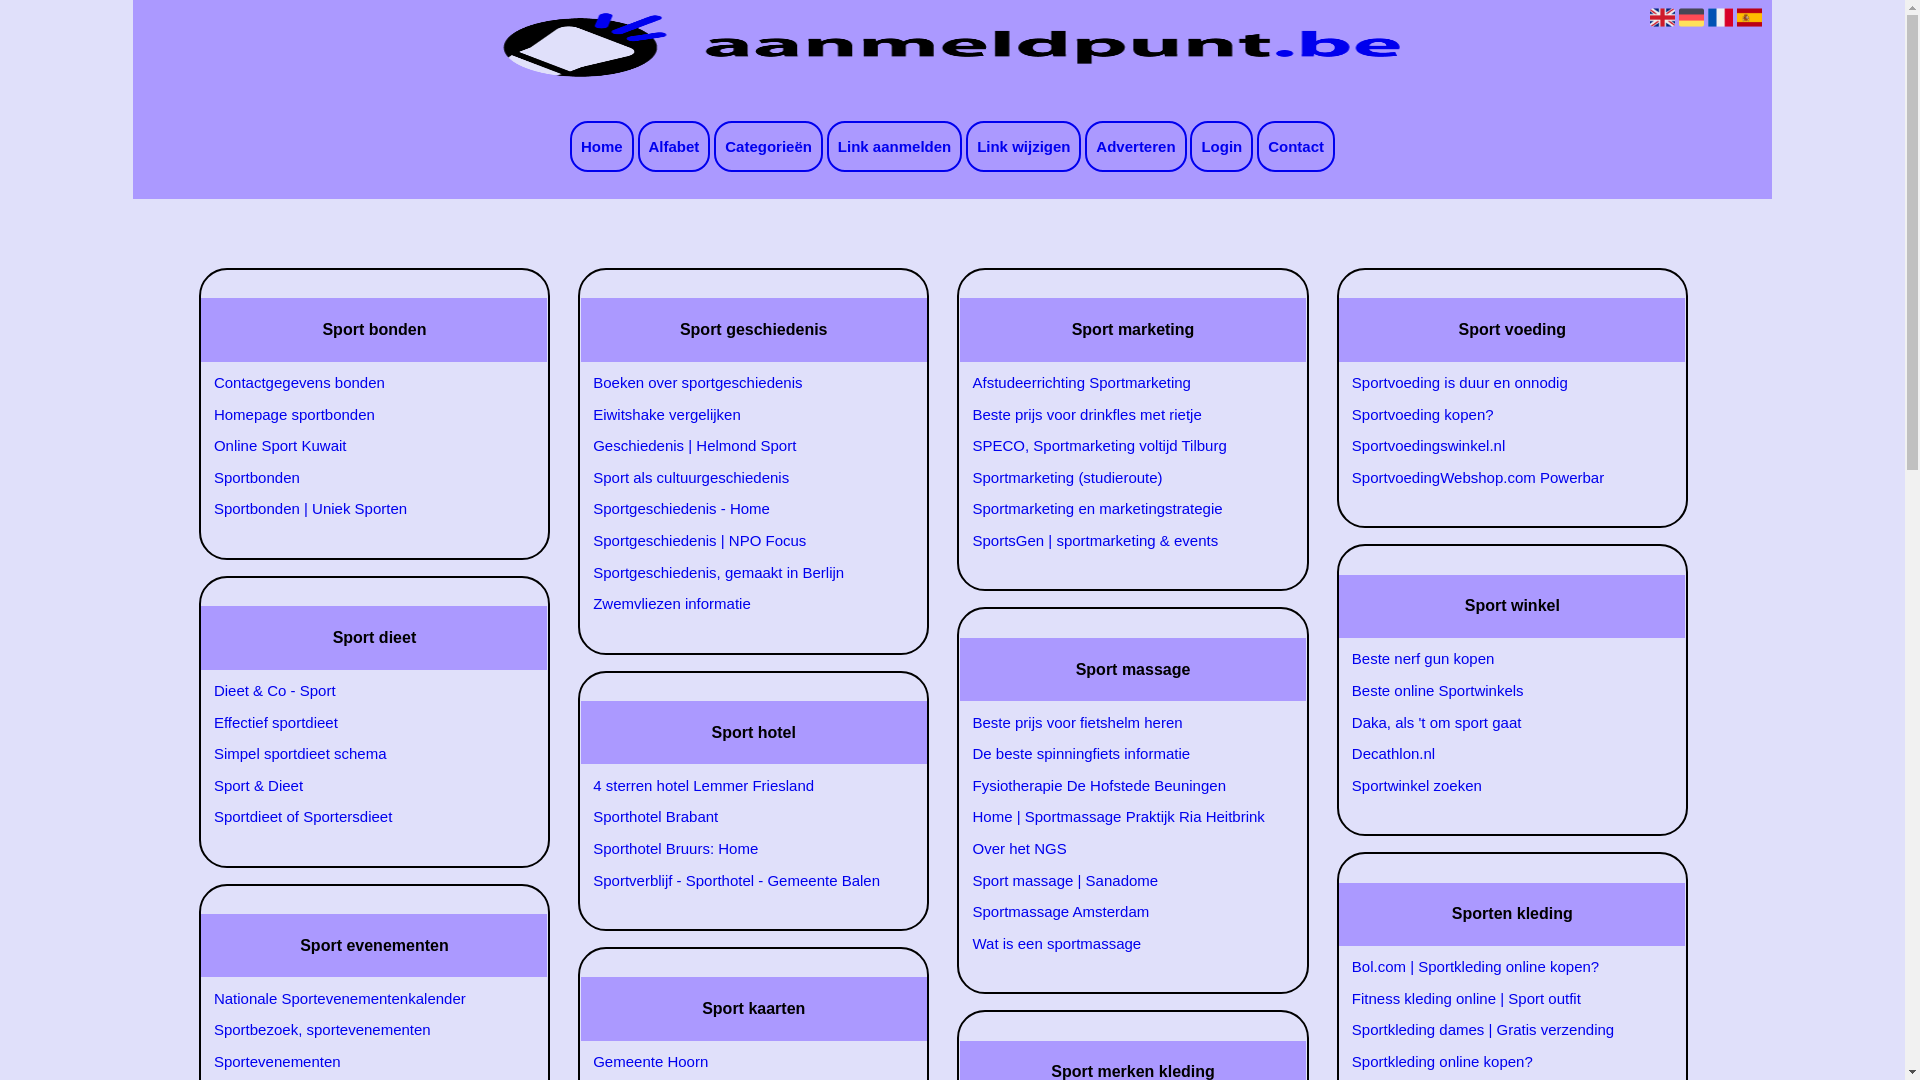 This screenshot has height=1080, width=1920. Describe the element at coordinates (742, 817) in the screenshot. I see `Sporthotel Brabant` at that location.